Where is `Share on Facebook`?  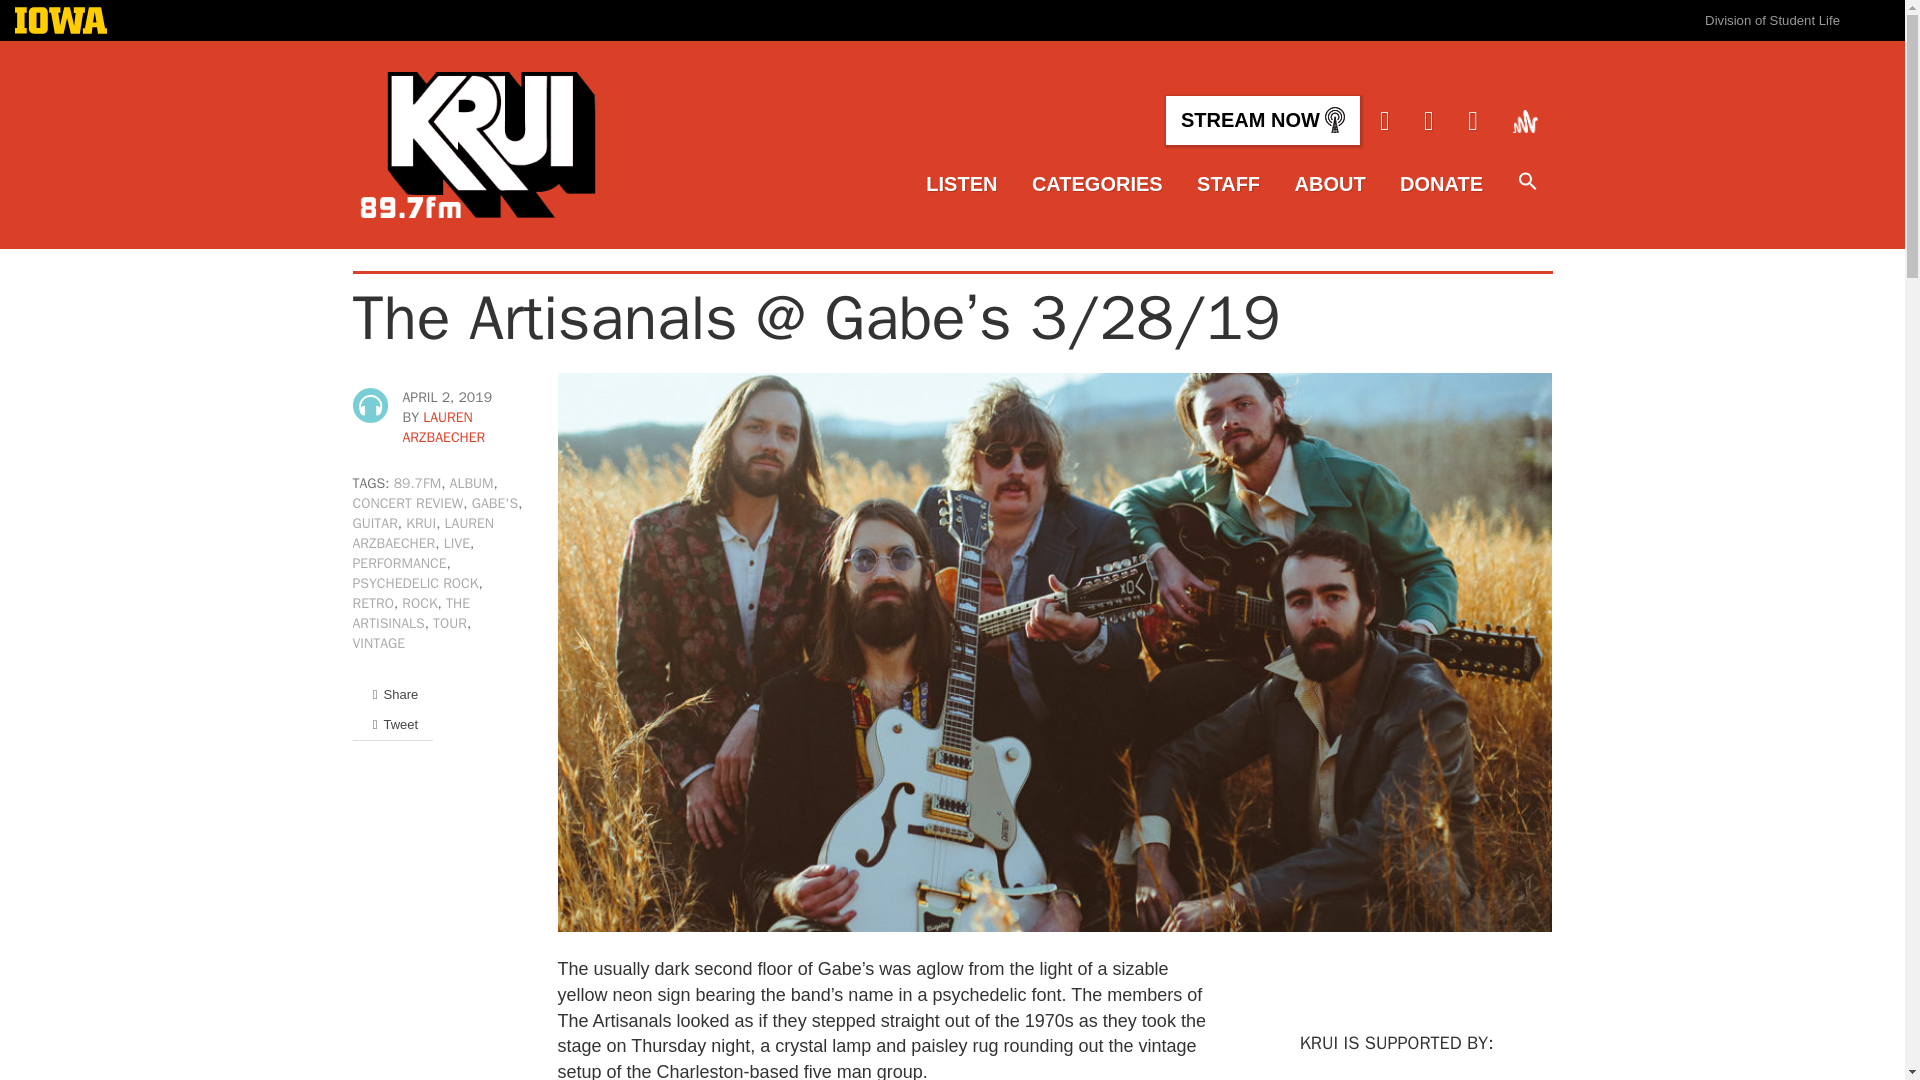
Share on Facebook is located at coordinates (392, 693).